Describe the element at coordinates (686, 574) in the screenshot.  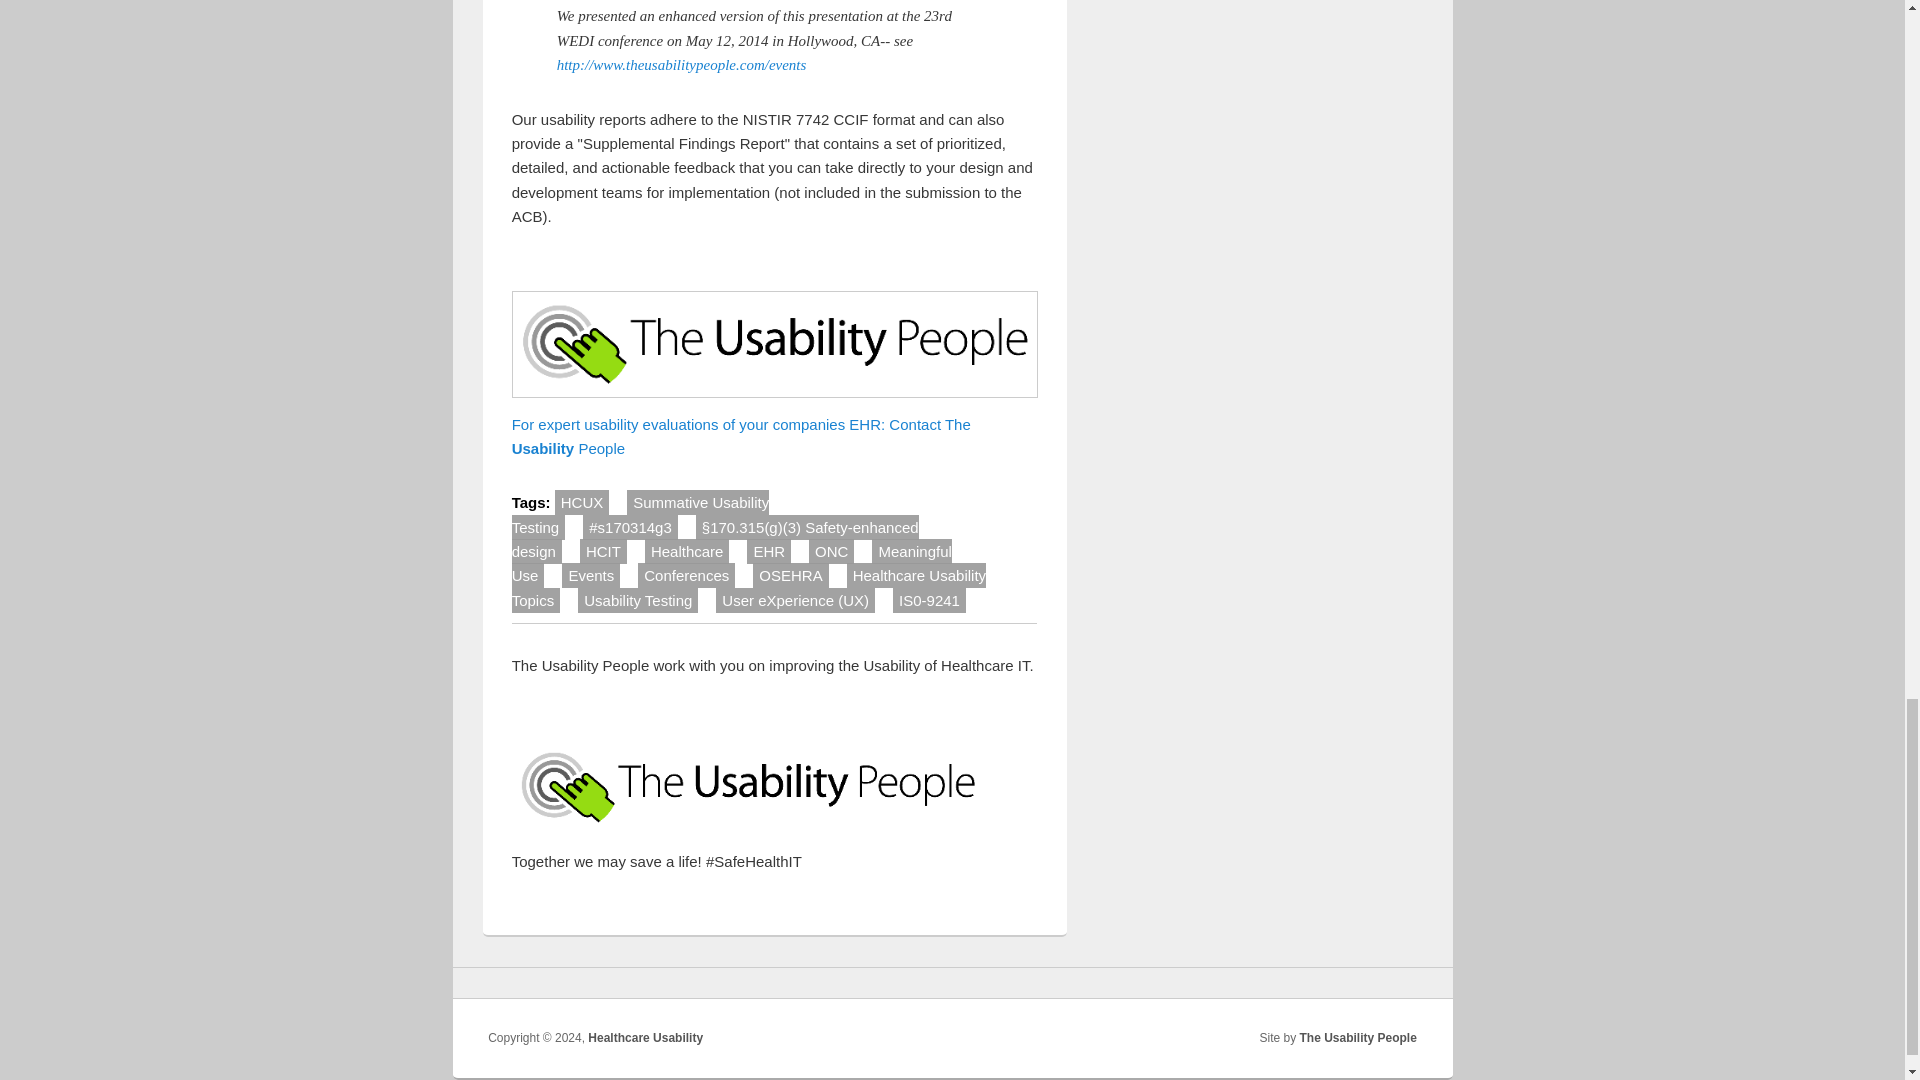
I see `Conferences` at that location.